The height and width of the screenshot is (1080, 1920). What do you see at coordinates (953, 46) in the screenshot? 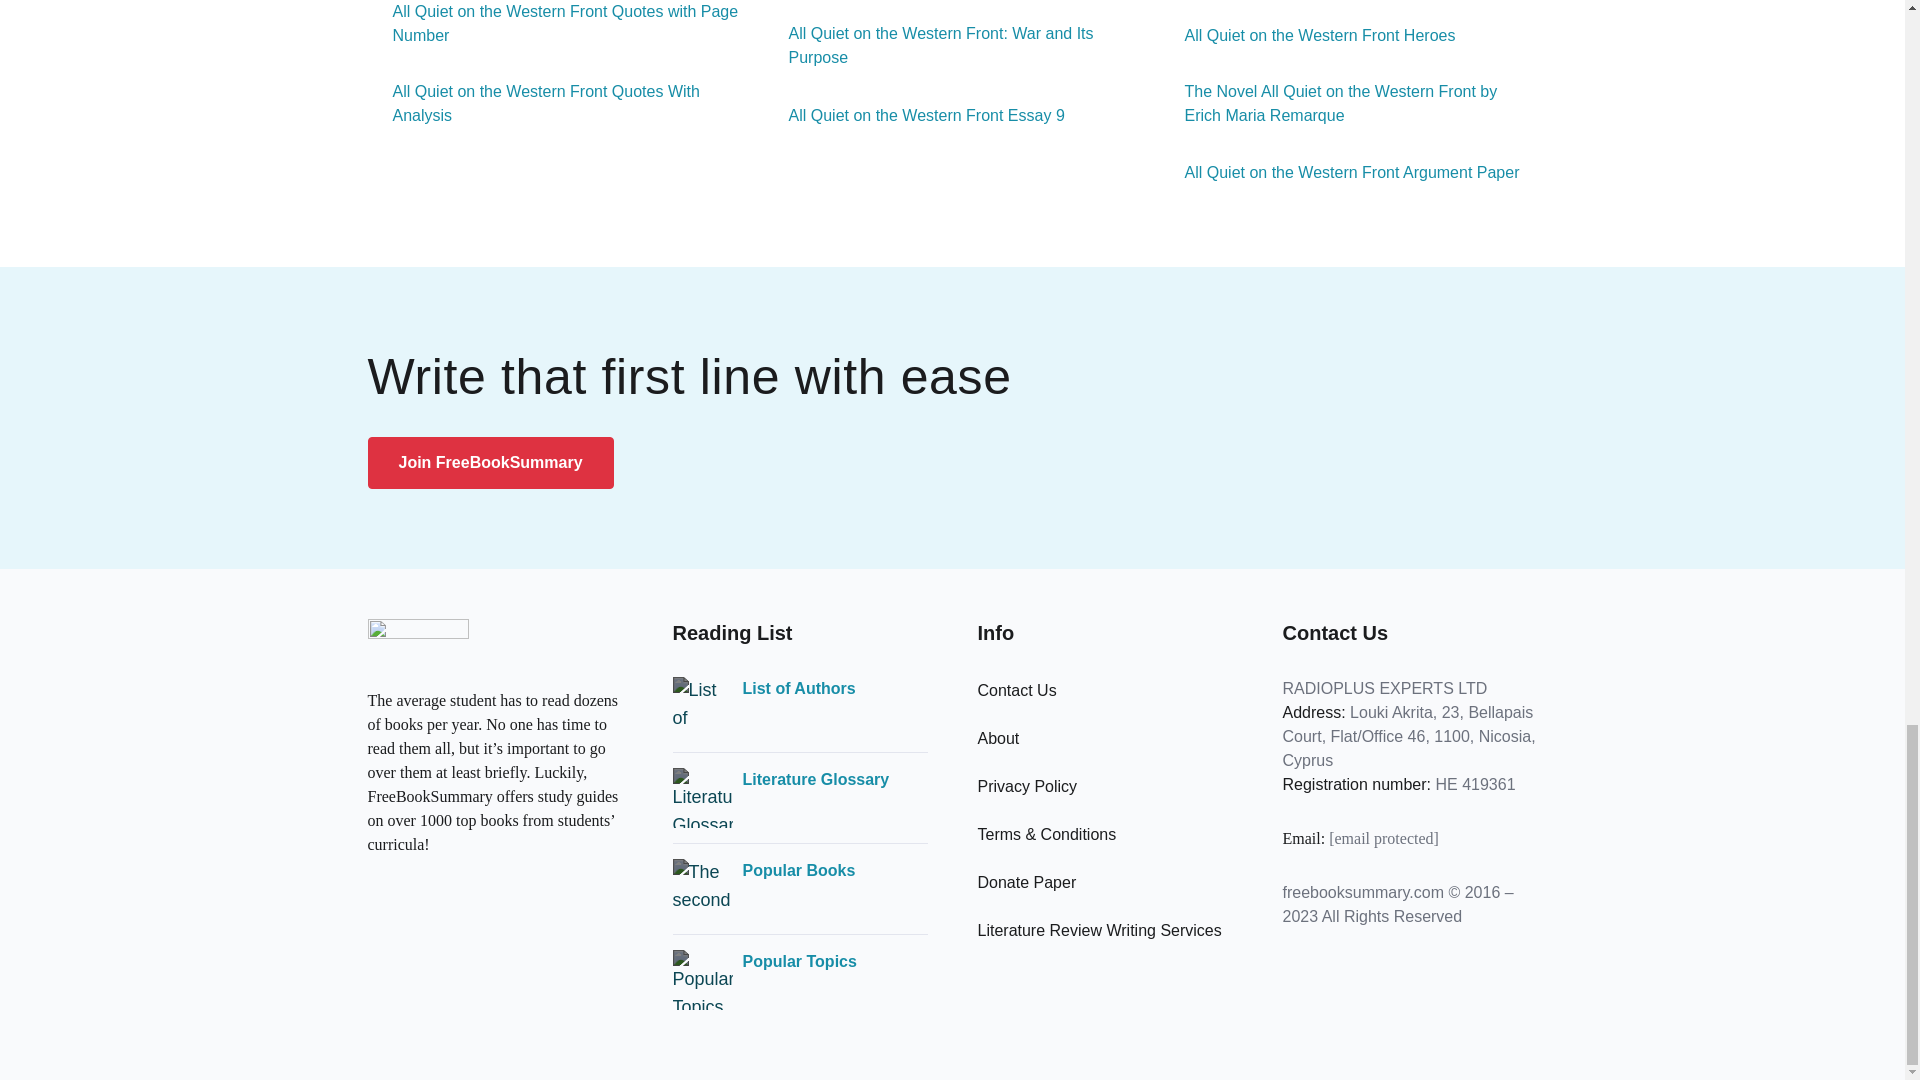
I see `All Quiet on the Western Front: War and Its Purpose` at bounding box center [953, 46].